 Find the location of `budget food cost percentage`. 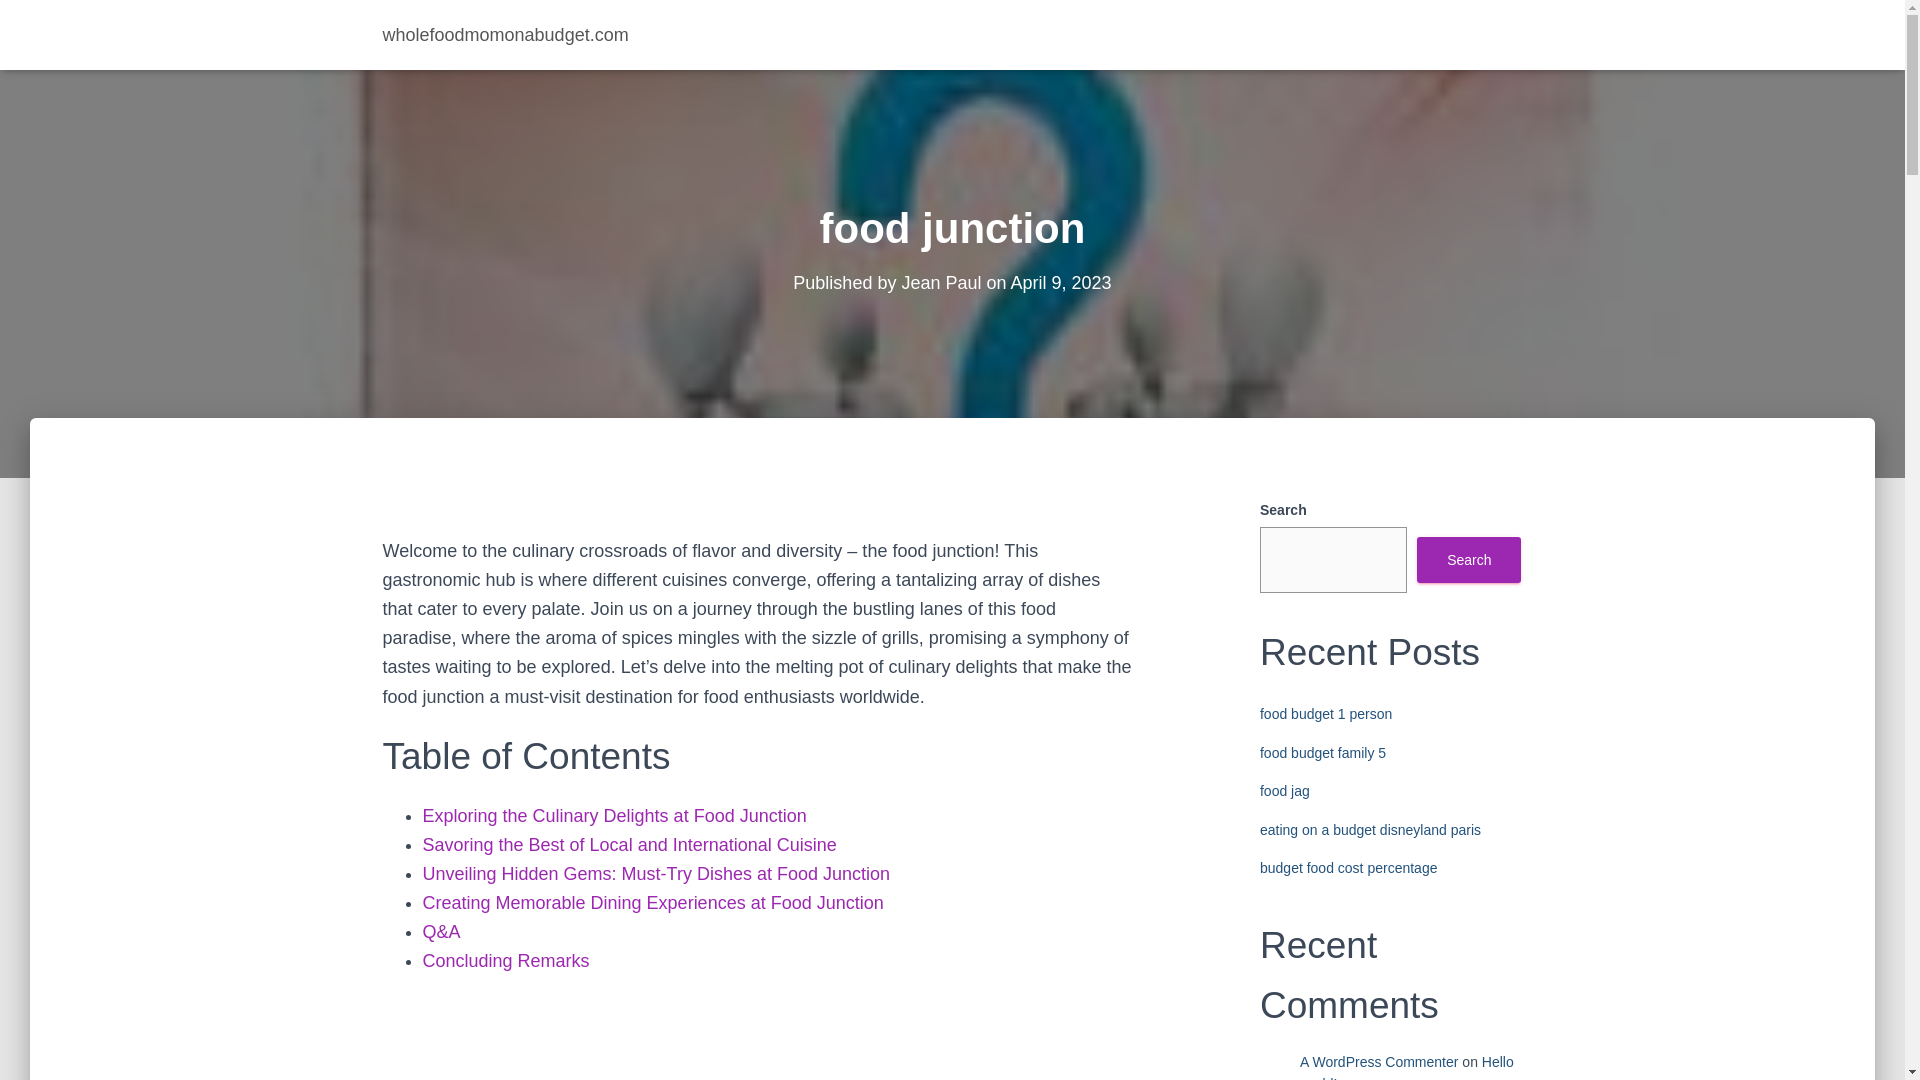

budget food cost percentage is located at coordinates (1348, 867).